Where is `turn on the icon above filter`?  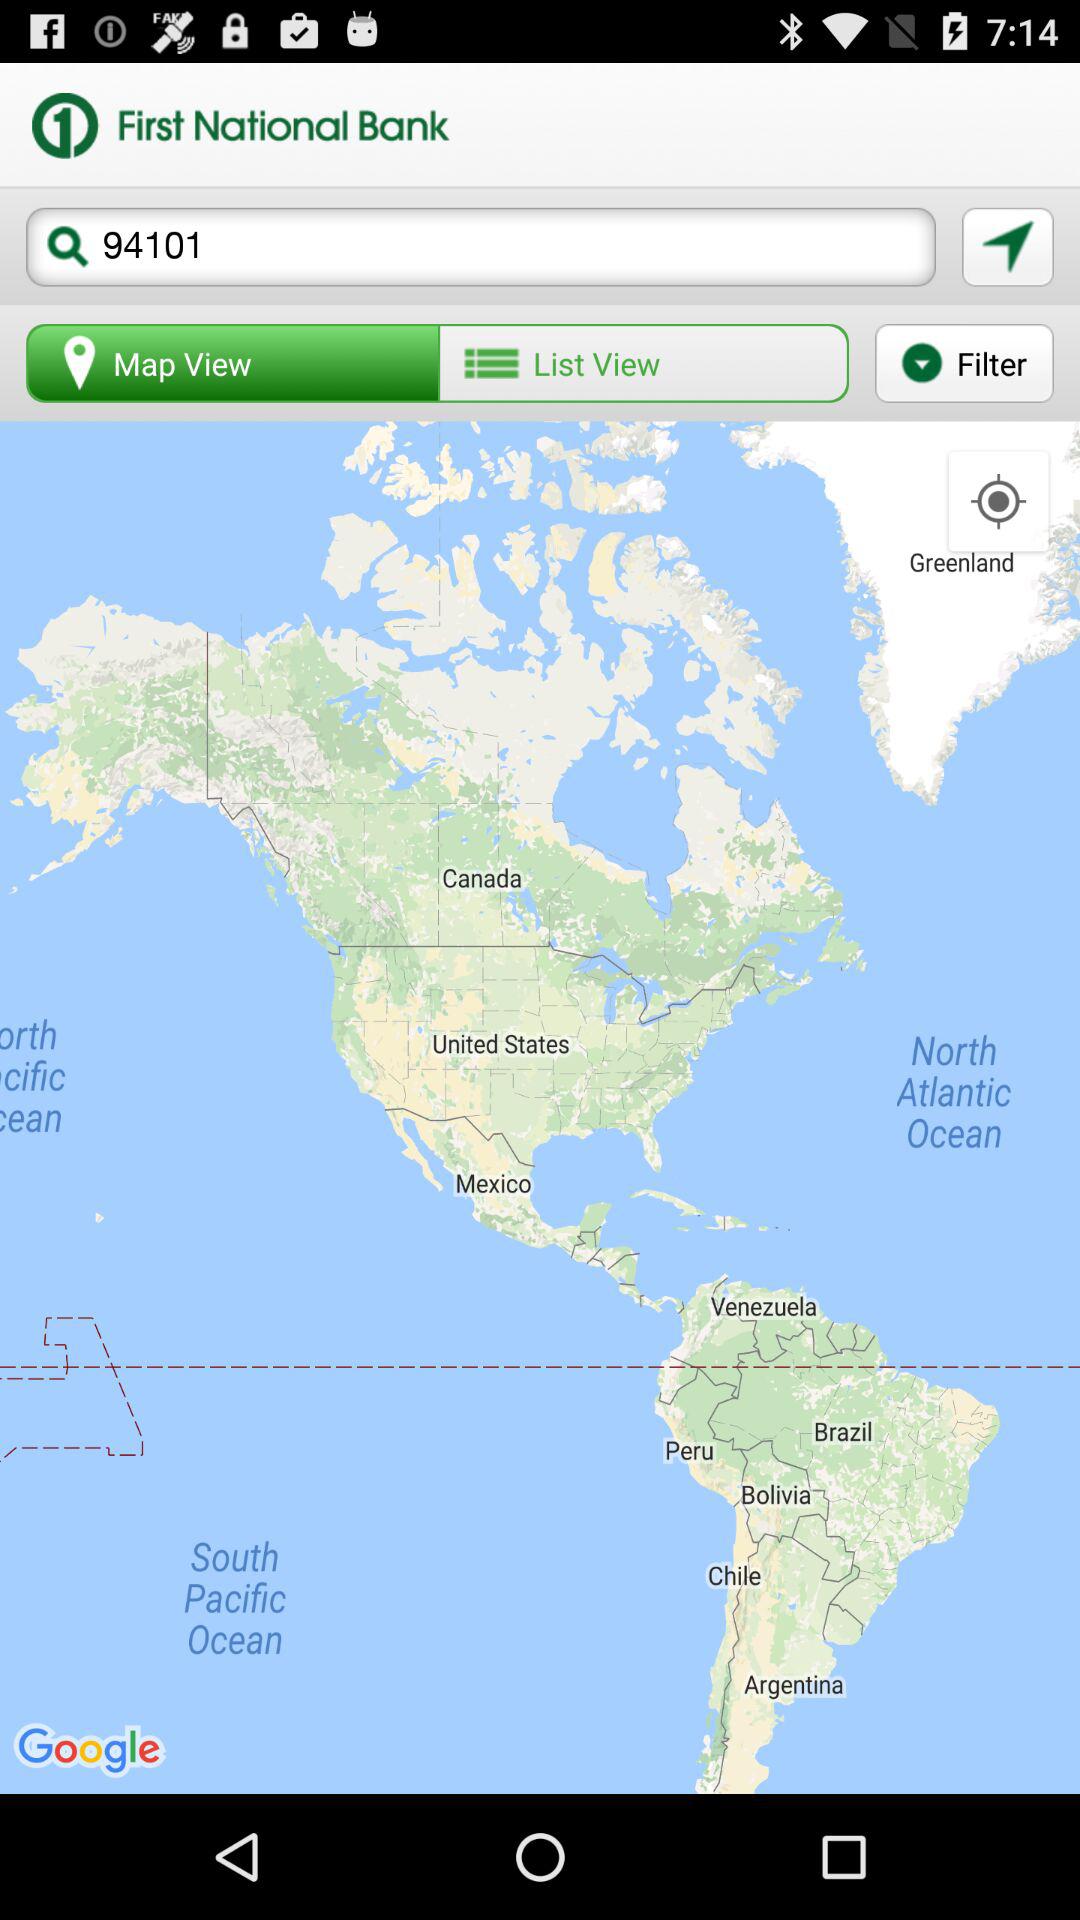
turn on the icon above filter is located at coordinates (1008, 246).